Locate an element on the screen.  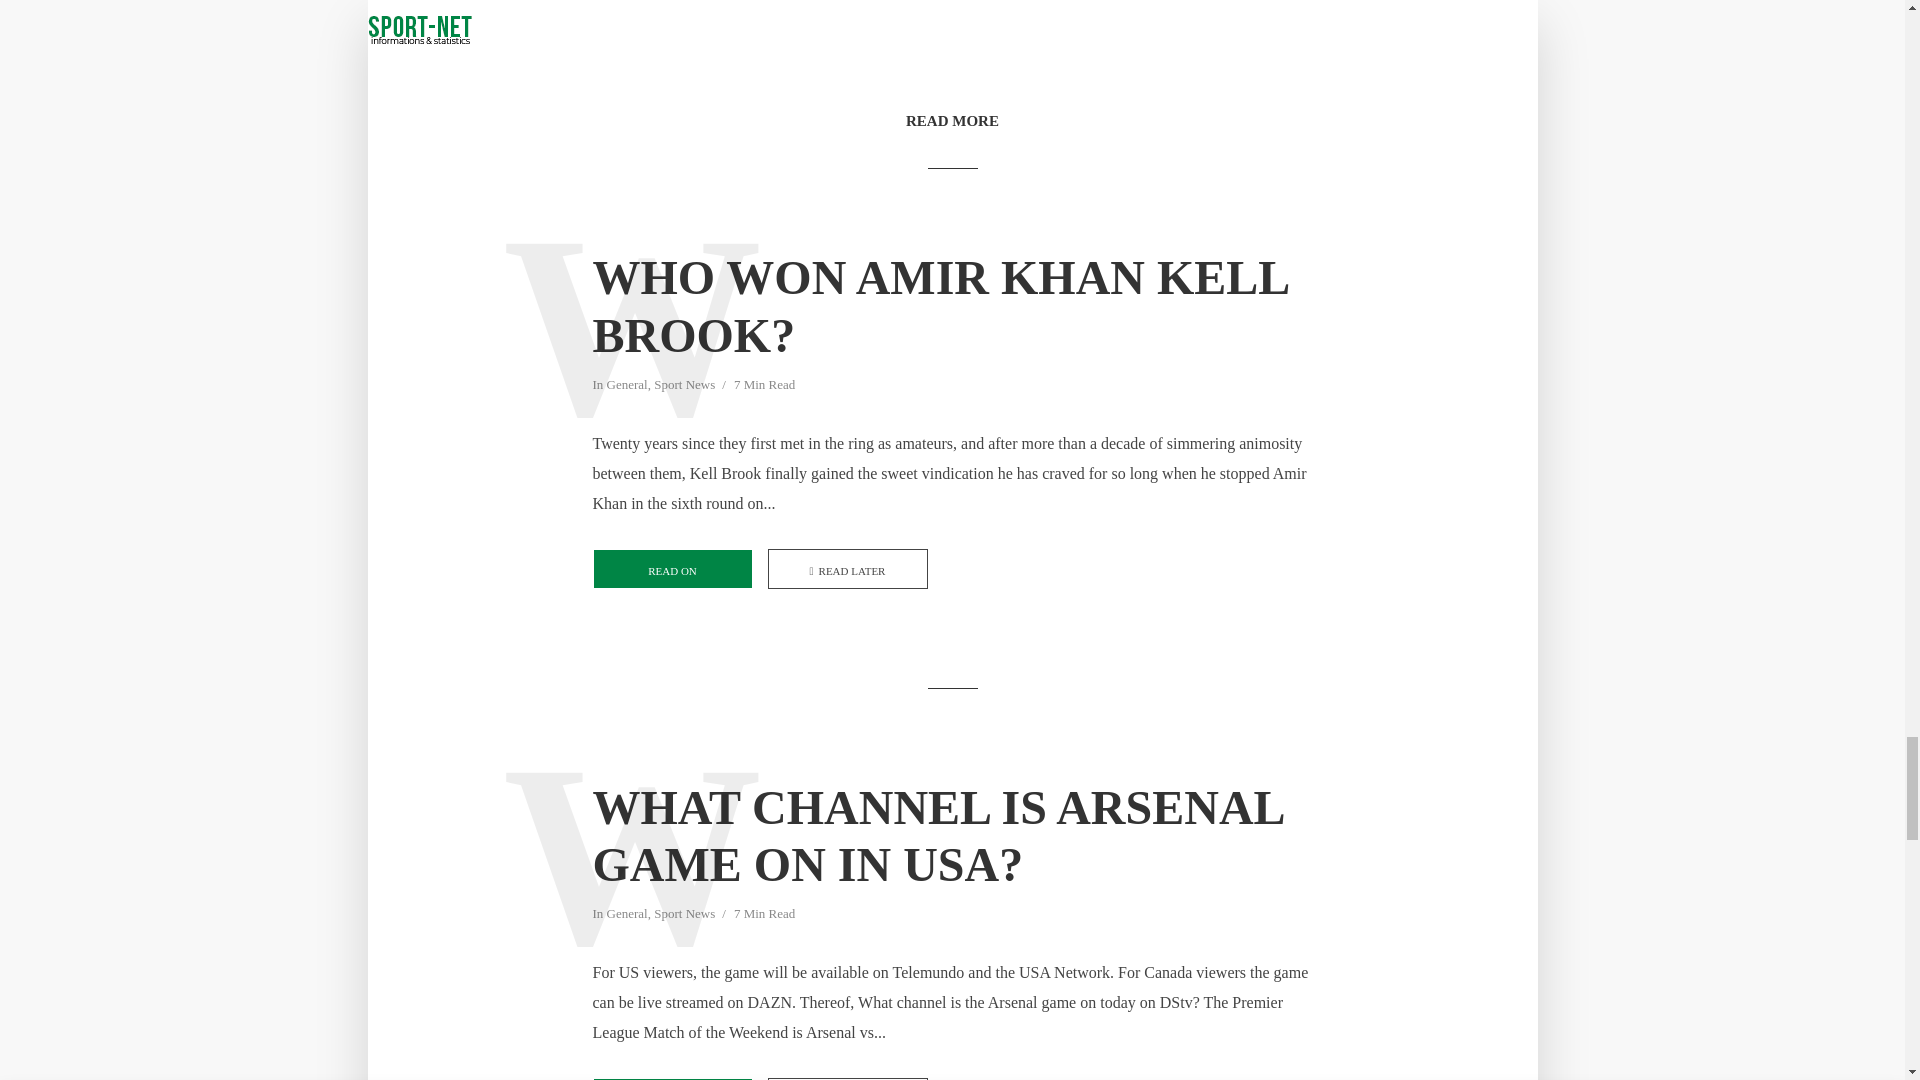
READ LATER is located at coordinates (848, 568).